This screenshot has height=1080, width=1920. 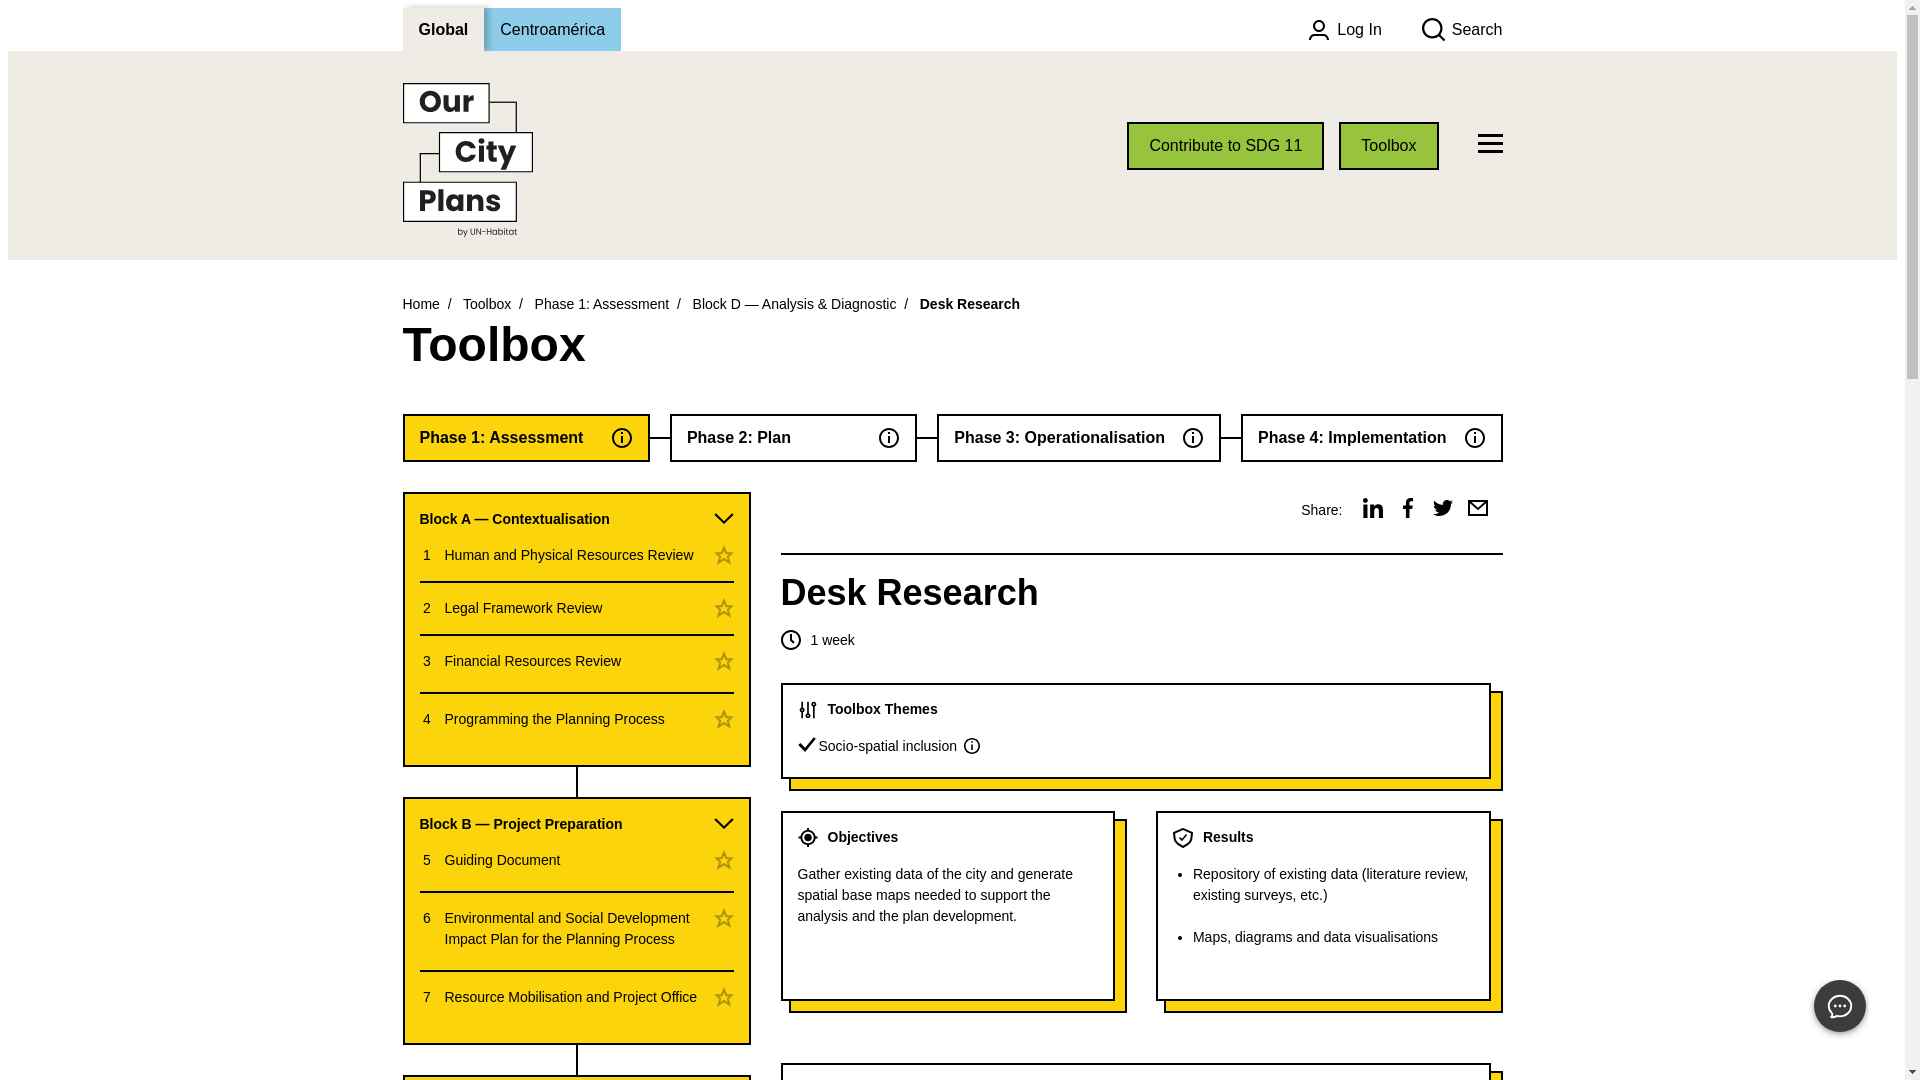 What do you see at coordinates (1344, 30) in the screenshot?
I see `Log In` at bounding box center [1344, 30].